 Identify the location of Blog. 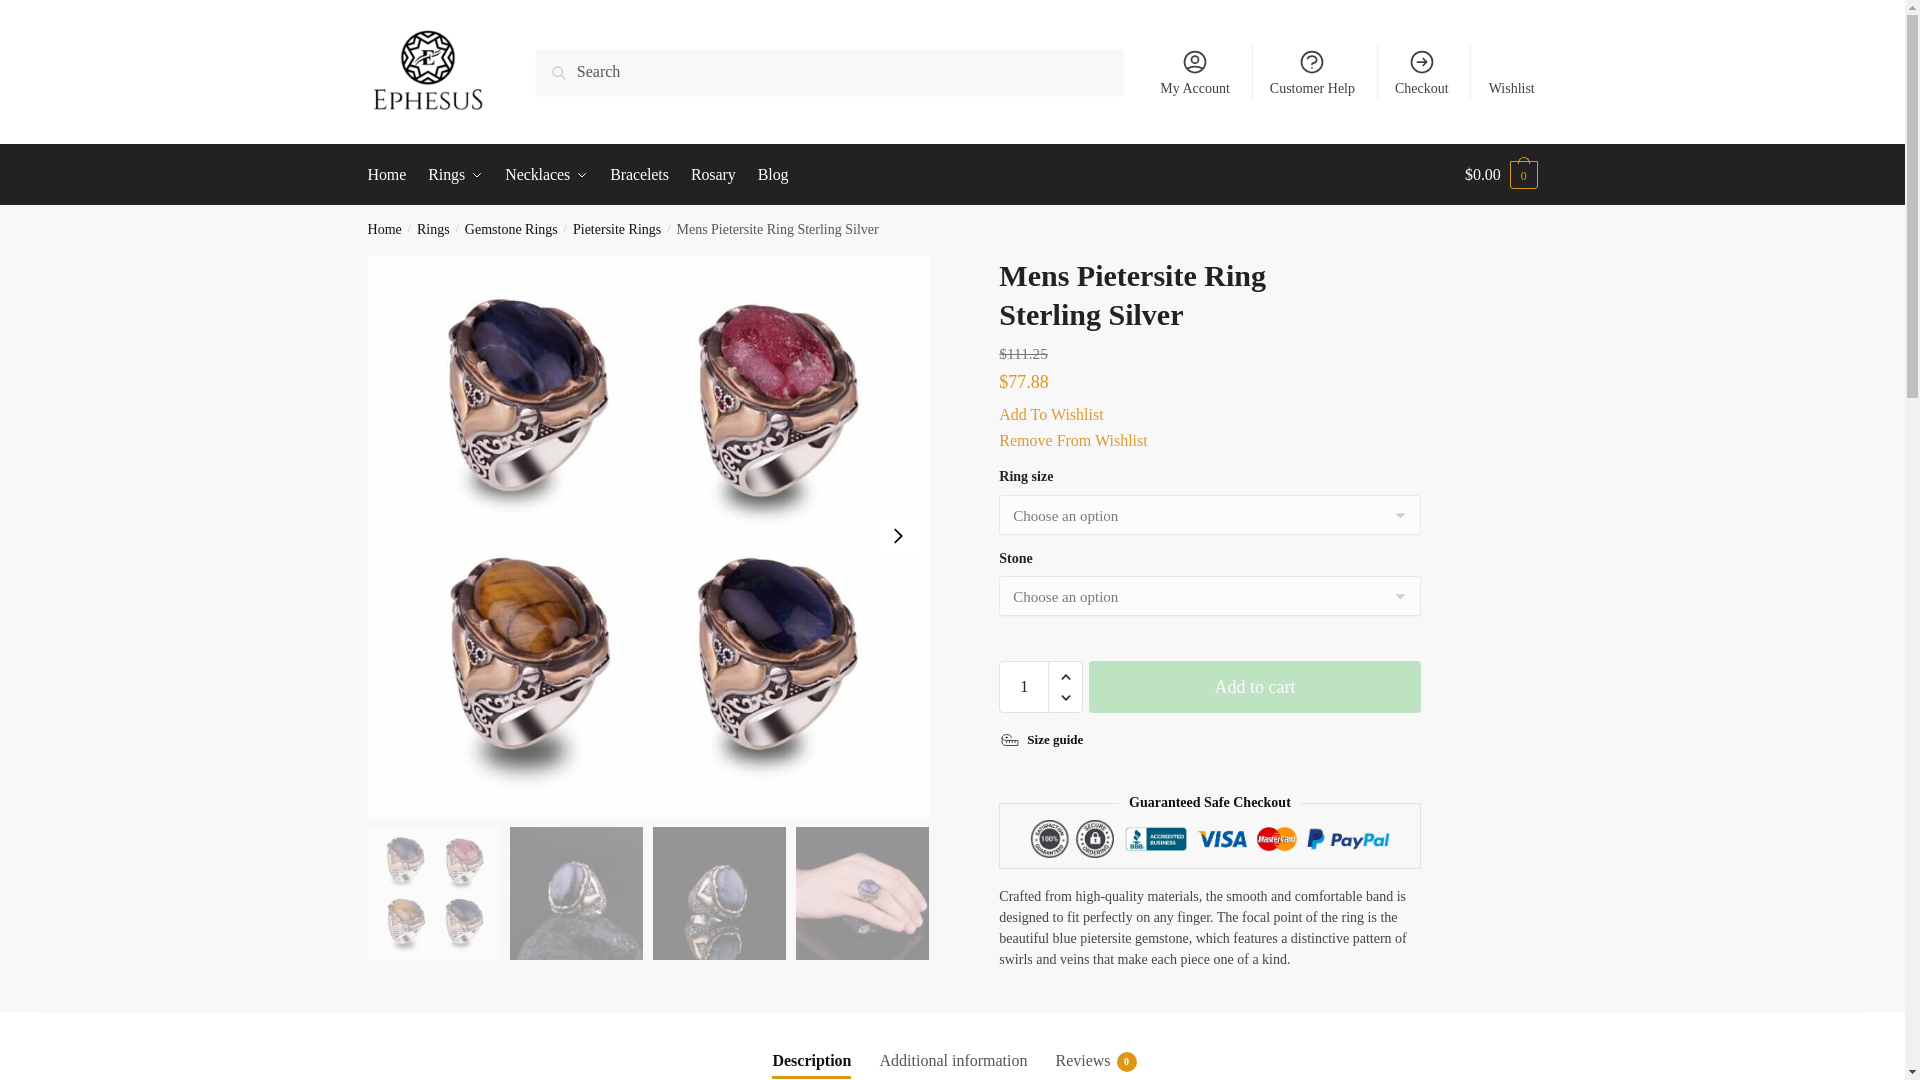
(772, 174).